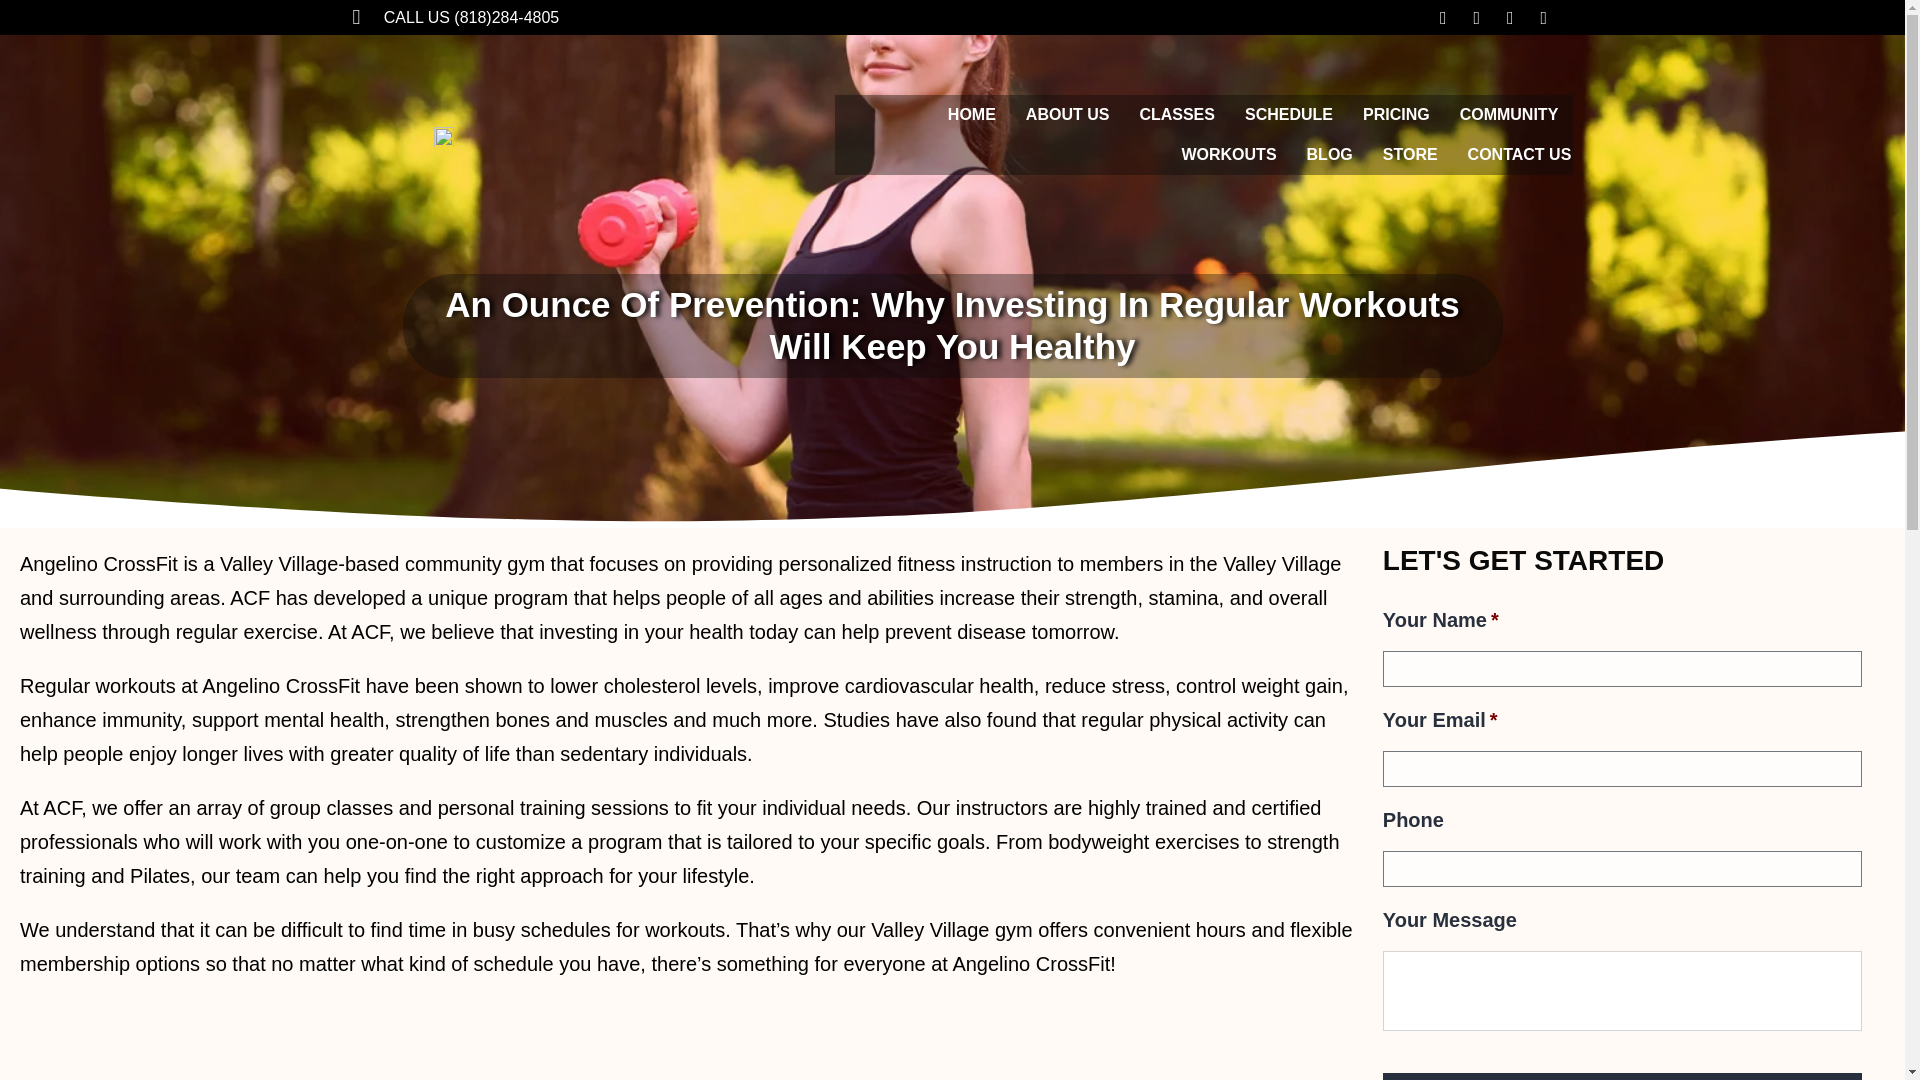 The image size is (1920, 1080). What do you see at coordinates (1330, 154) in the screenshot?
I see `BLOG` at bounding box center [1330, 154].